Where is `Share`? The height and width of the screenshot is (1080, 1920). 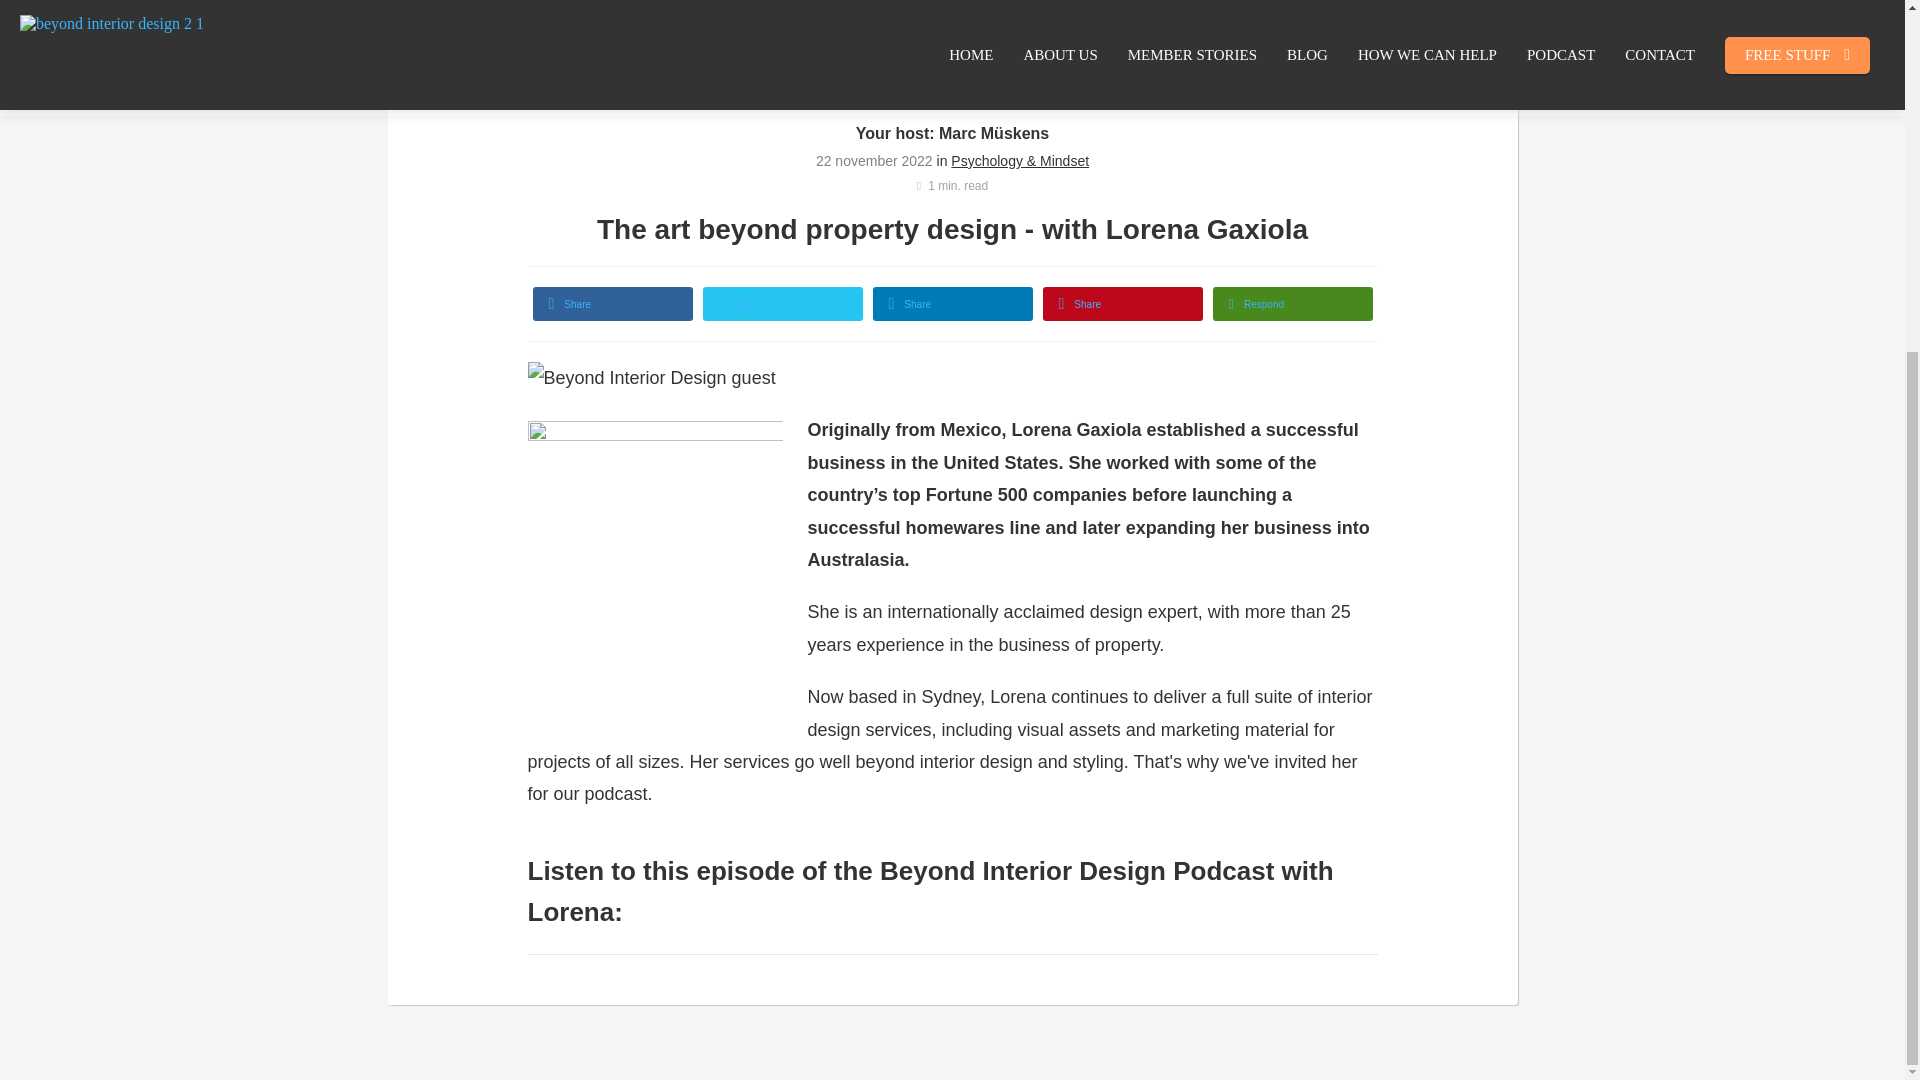
Share is located at coordinates (782, 304).